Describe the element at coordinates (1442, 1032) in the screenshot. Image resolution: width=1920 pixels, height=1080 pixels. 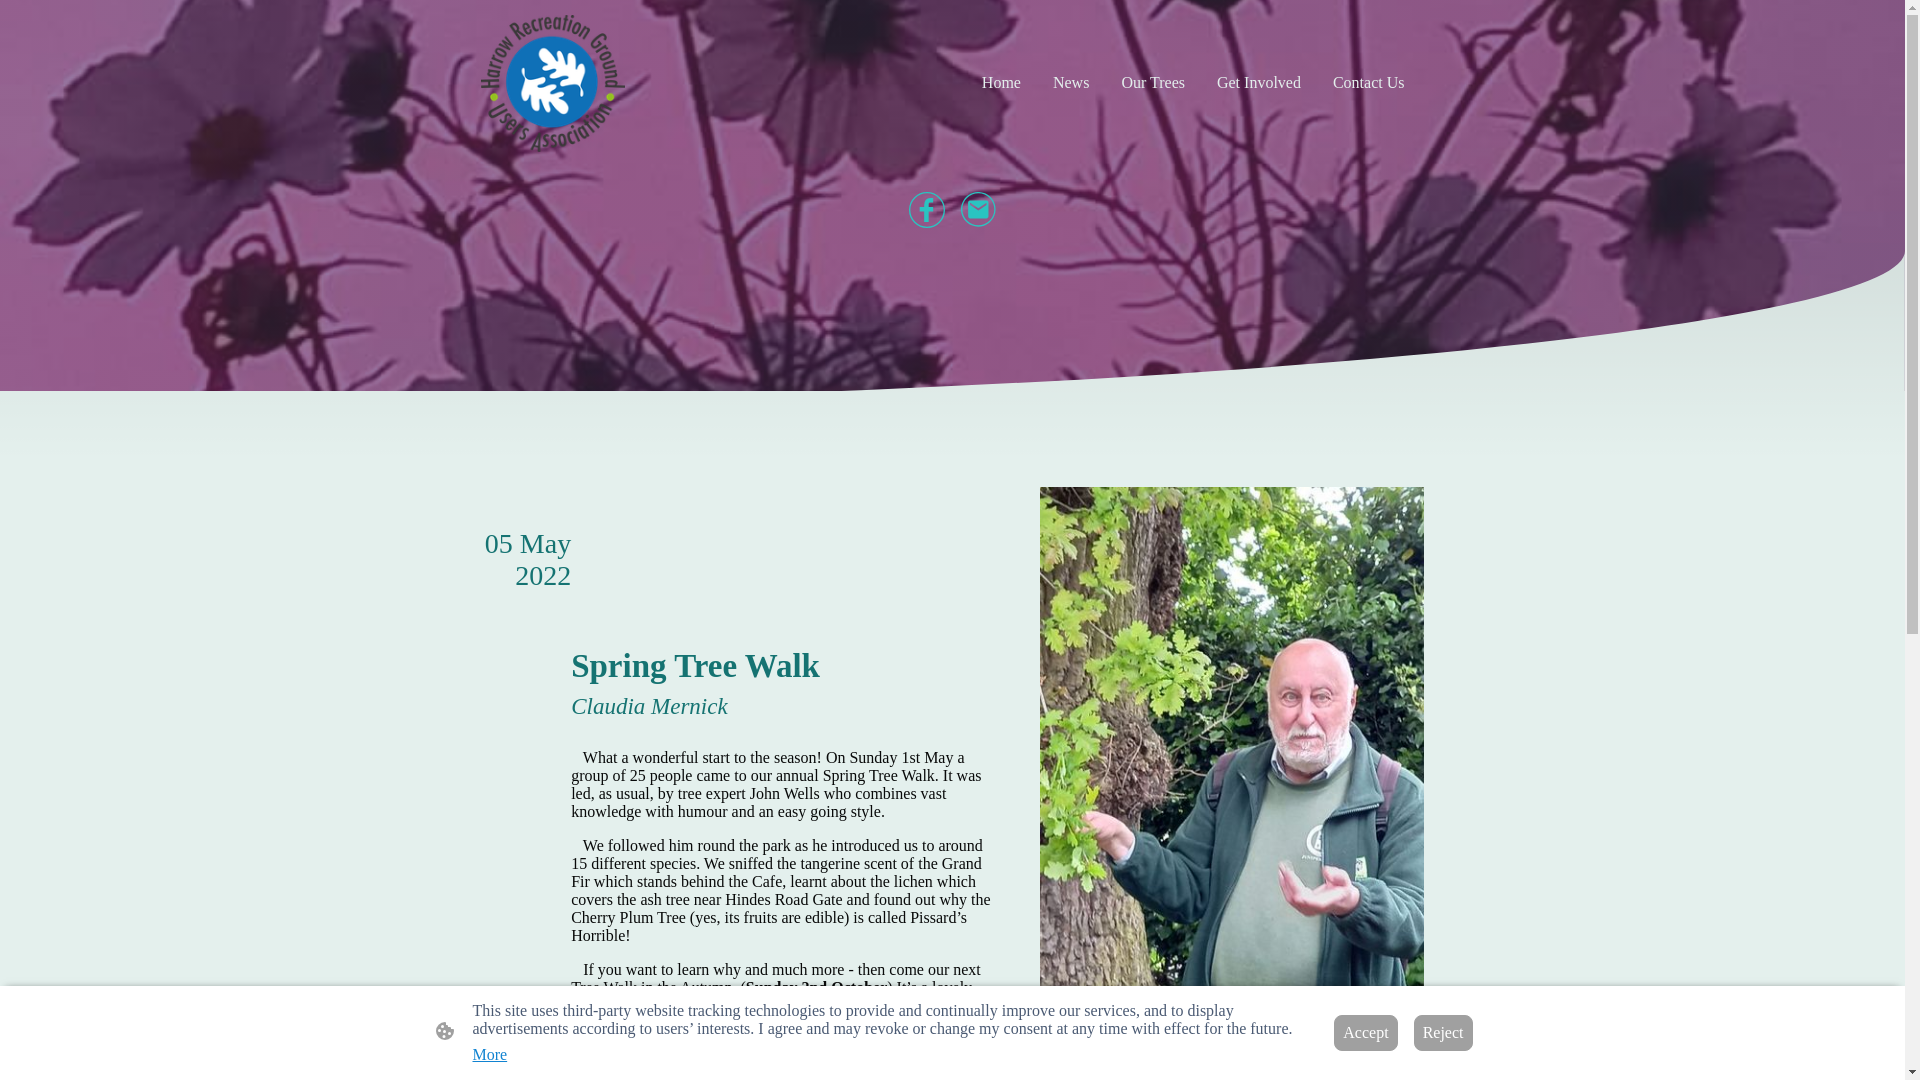
I see `Reject` at that location.